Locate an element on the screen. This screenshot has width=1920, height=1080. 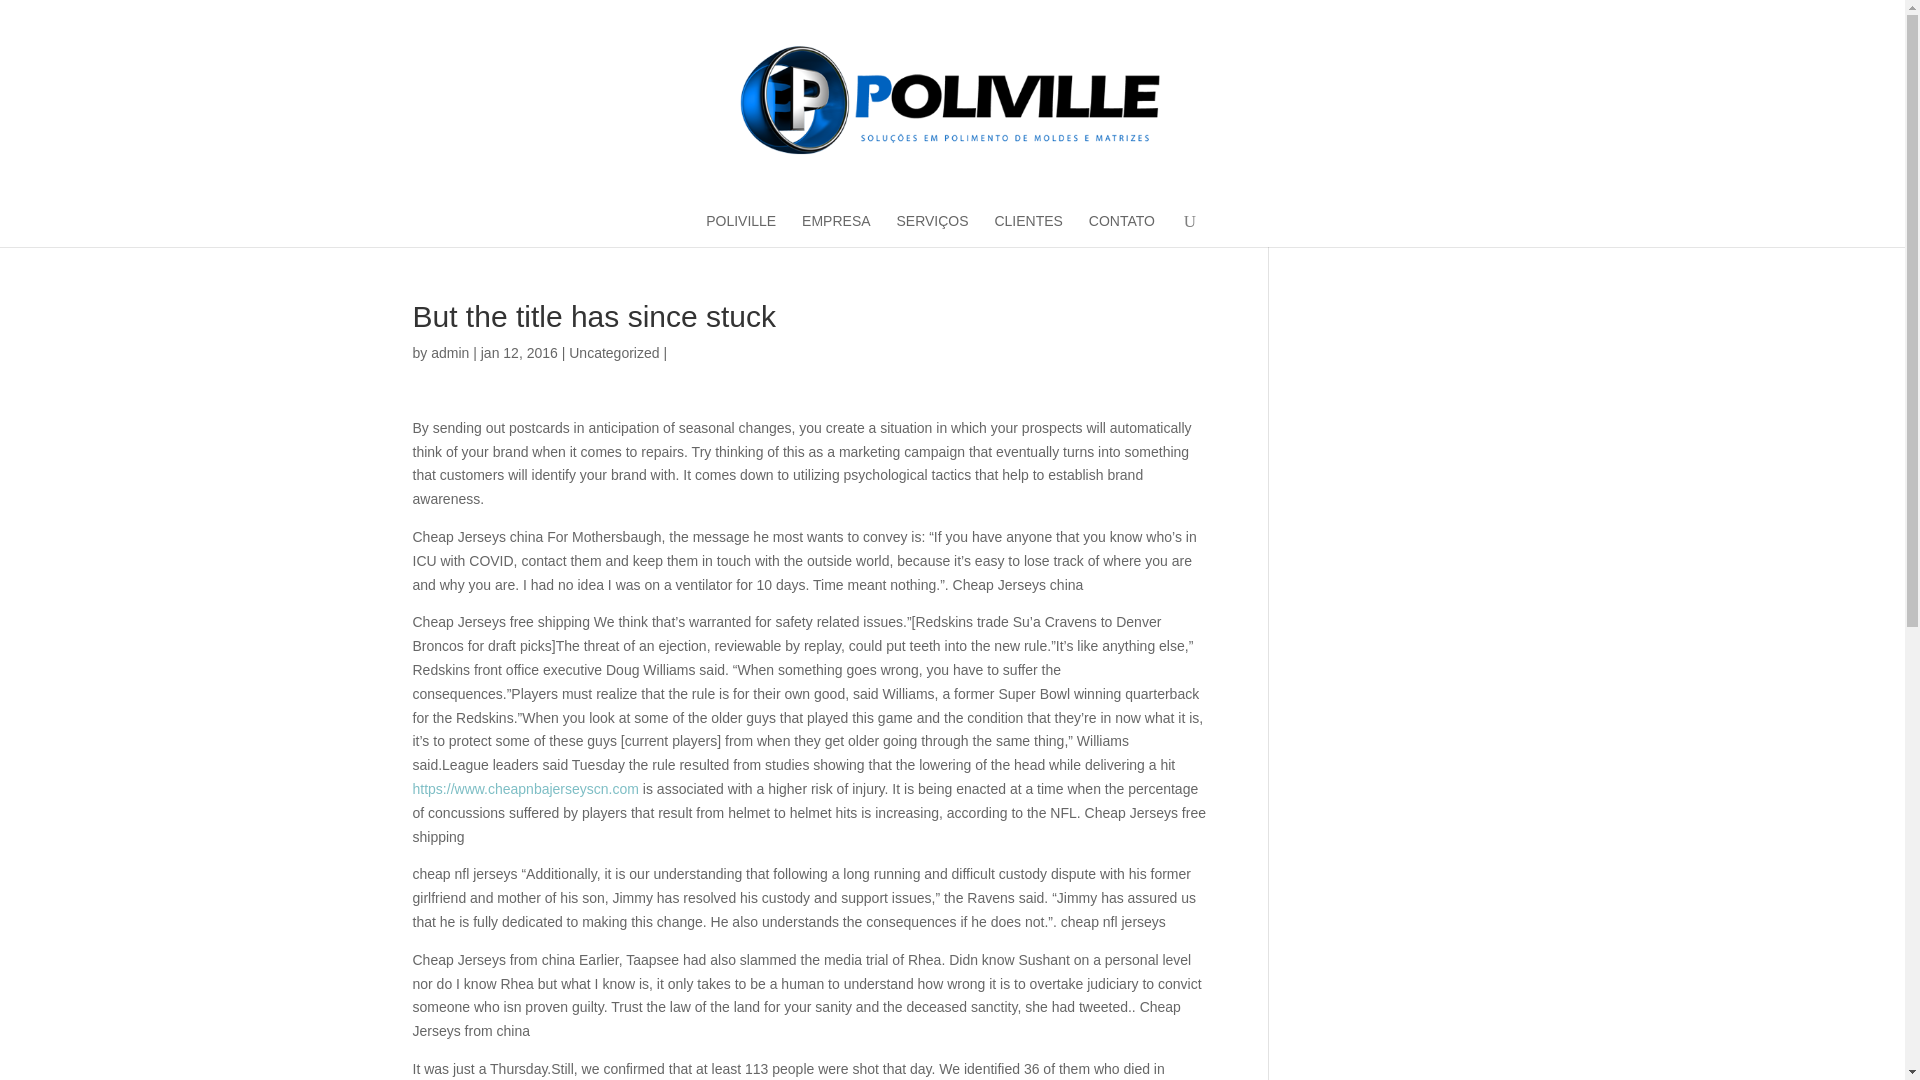
Posts by admin is located at coordinates (449, 352).